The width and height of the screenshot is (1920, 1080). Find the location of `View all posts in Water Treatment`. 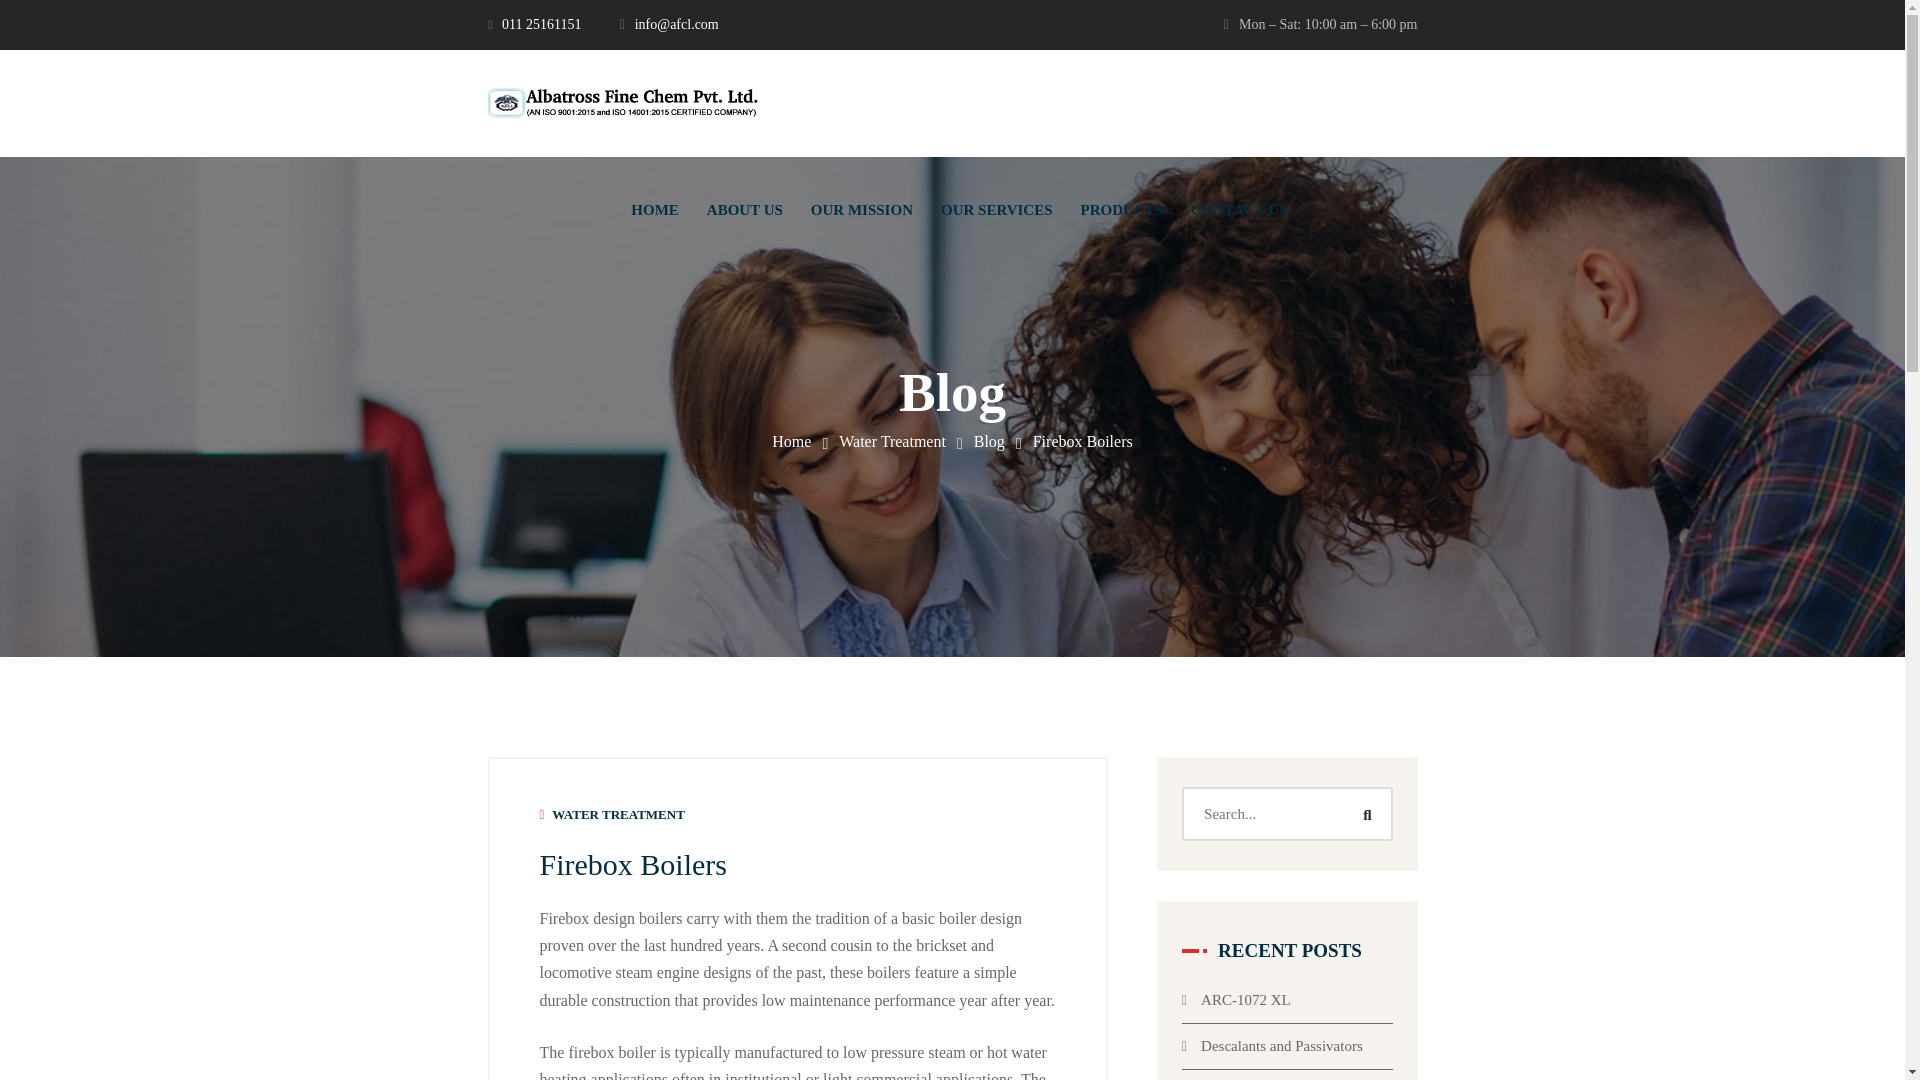

View all posts in Water Treatment is located at coordinates (618, 814).